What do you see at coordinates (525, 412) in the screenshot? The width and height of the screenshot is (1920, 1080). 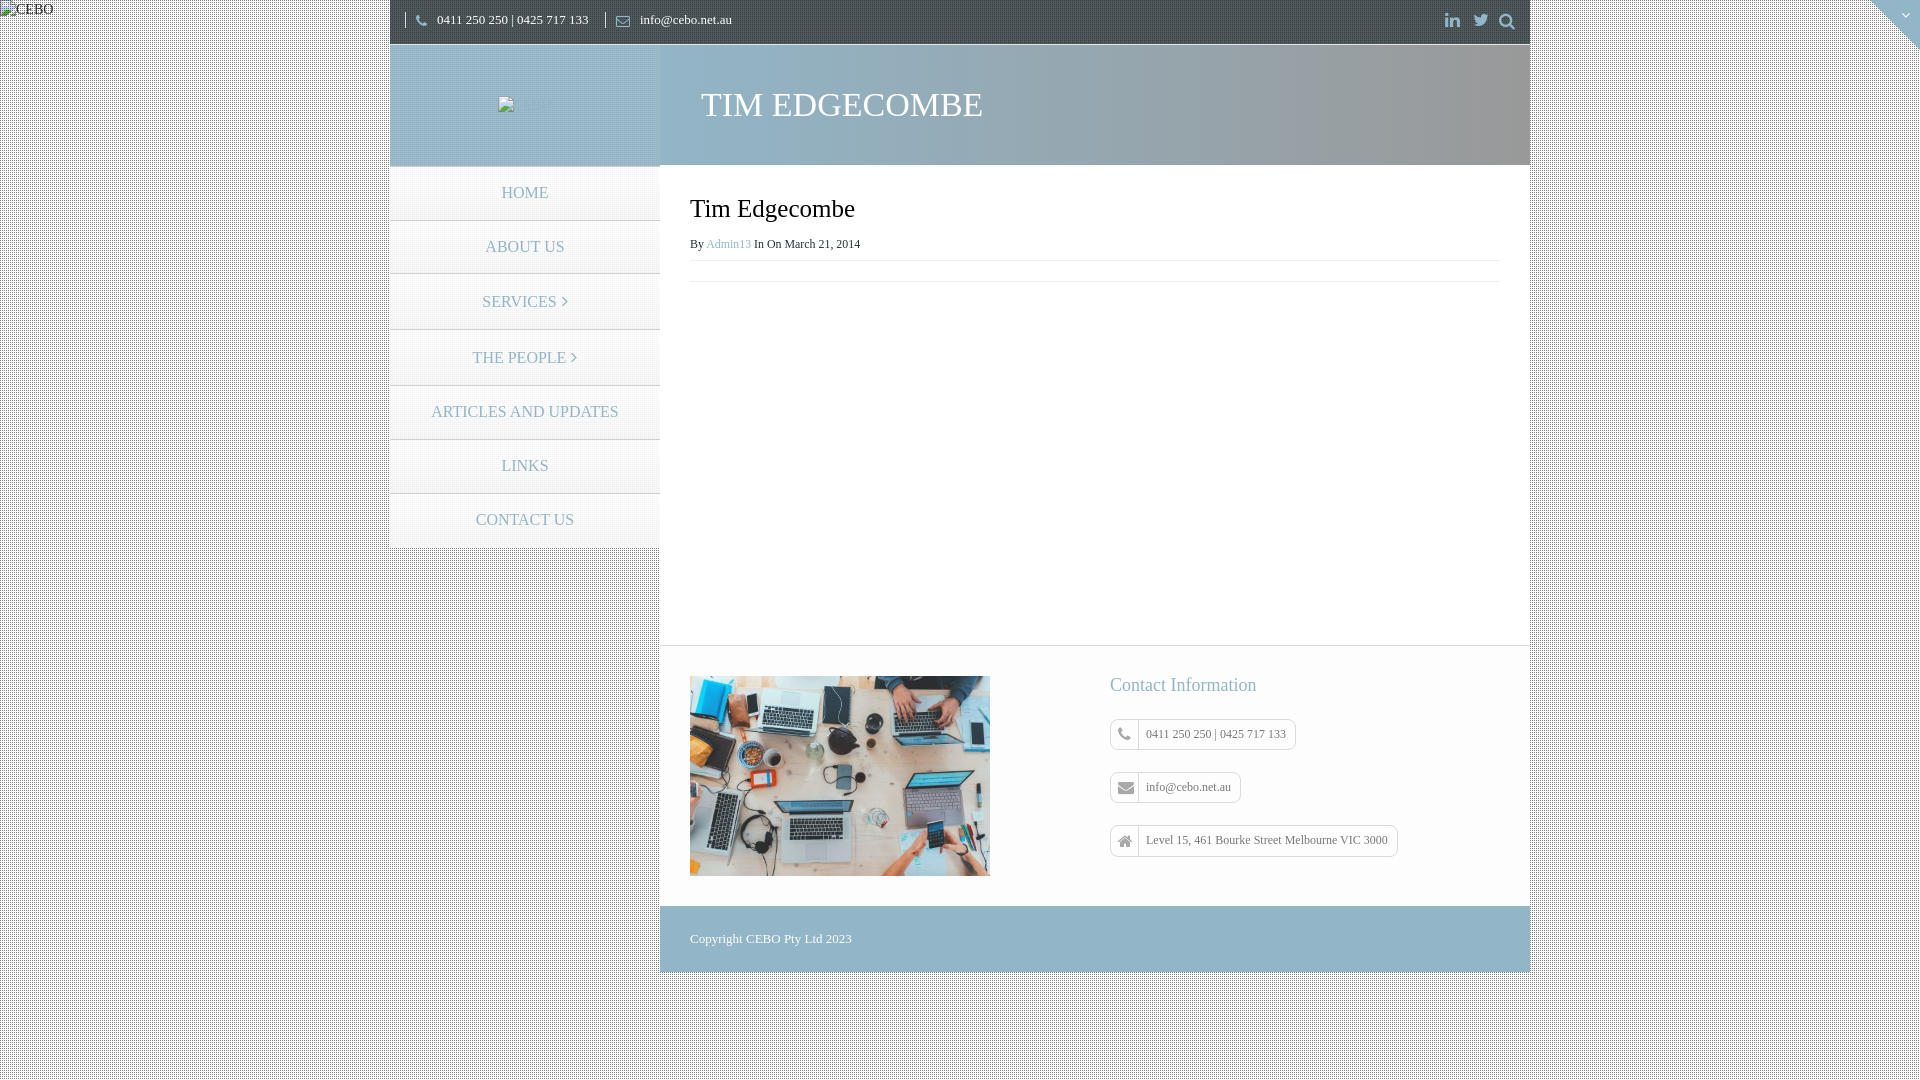 I see `ARTICLES AND UPDATES` at bounding box center [525, 412].